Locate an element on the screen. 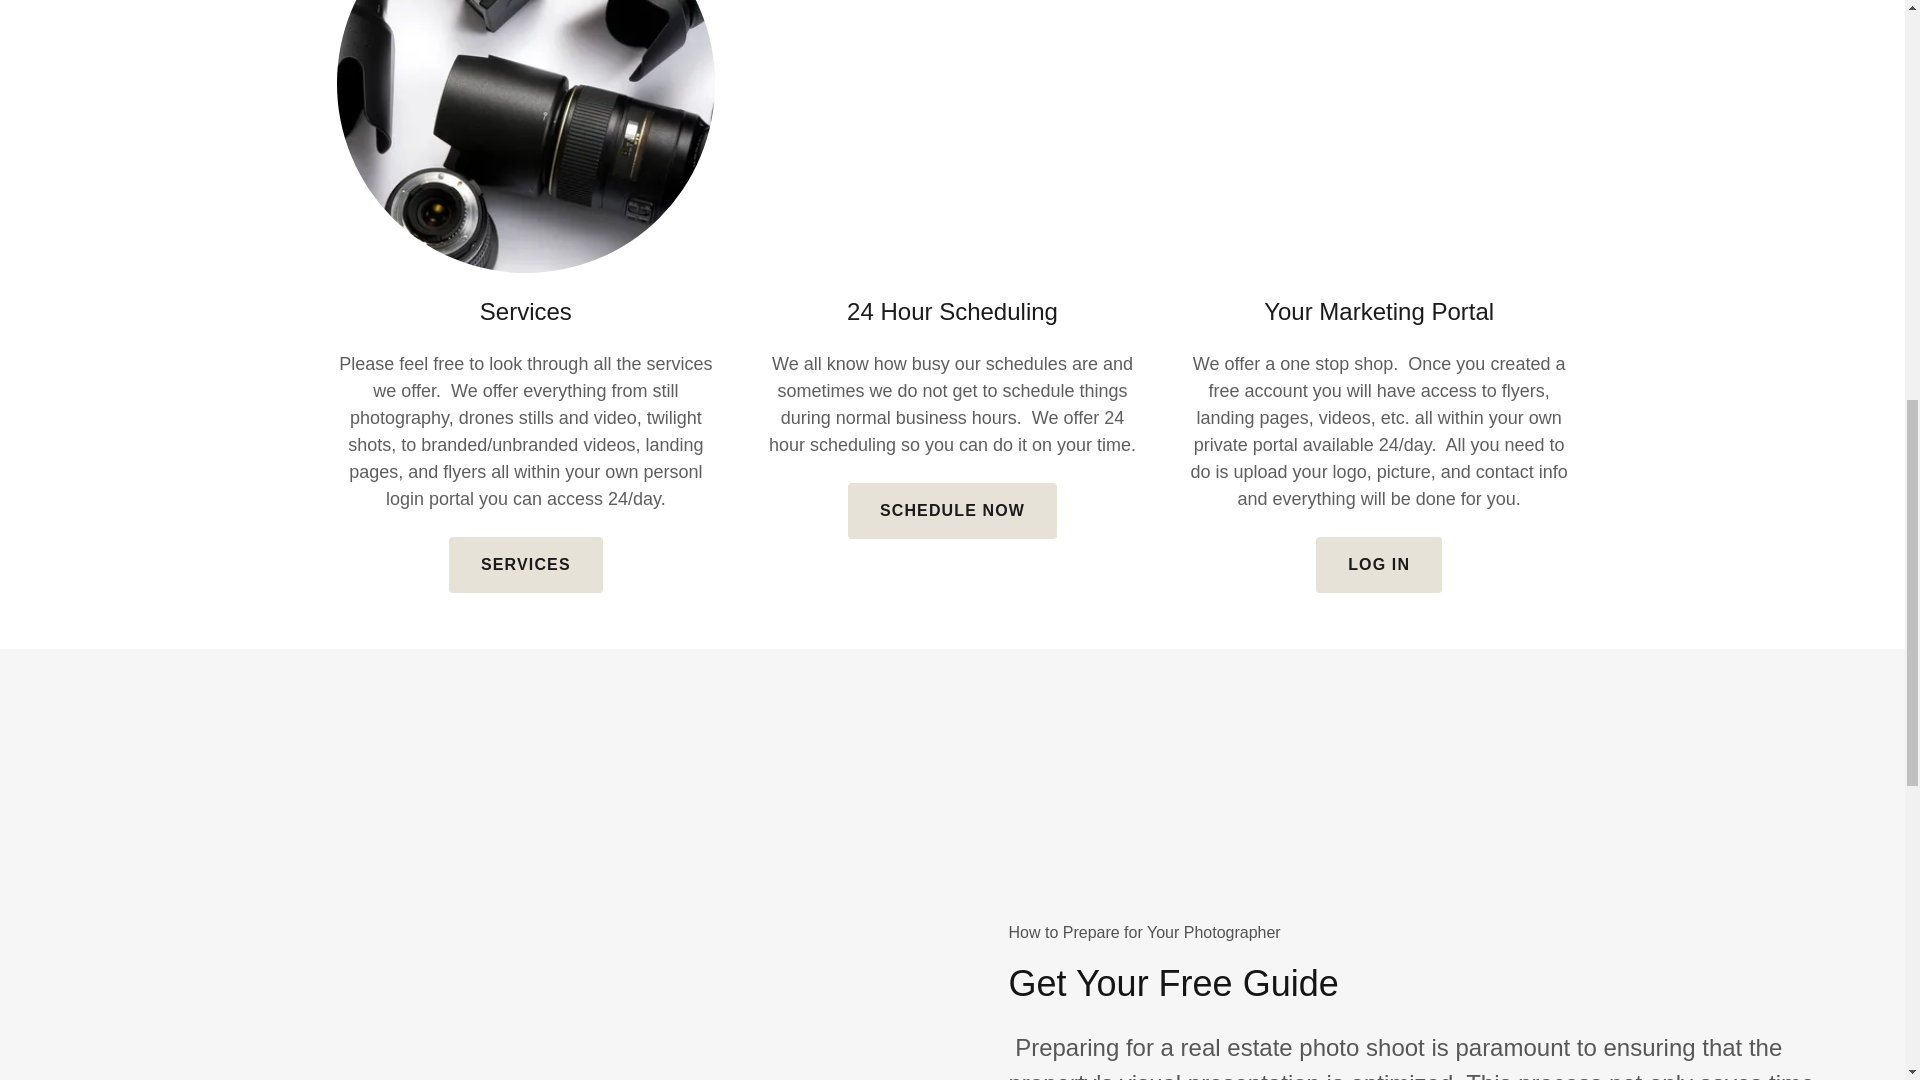 This screenshot has height=1080, width=1920. LOG IN is located at coordinates (1378, 564).